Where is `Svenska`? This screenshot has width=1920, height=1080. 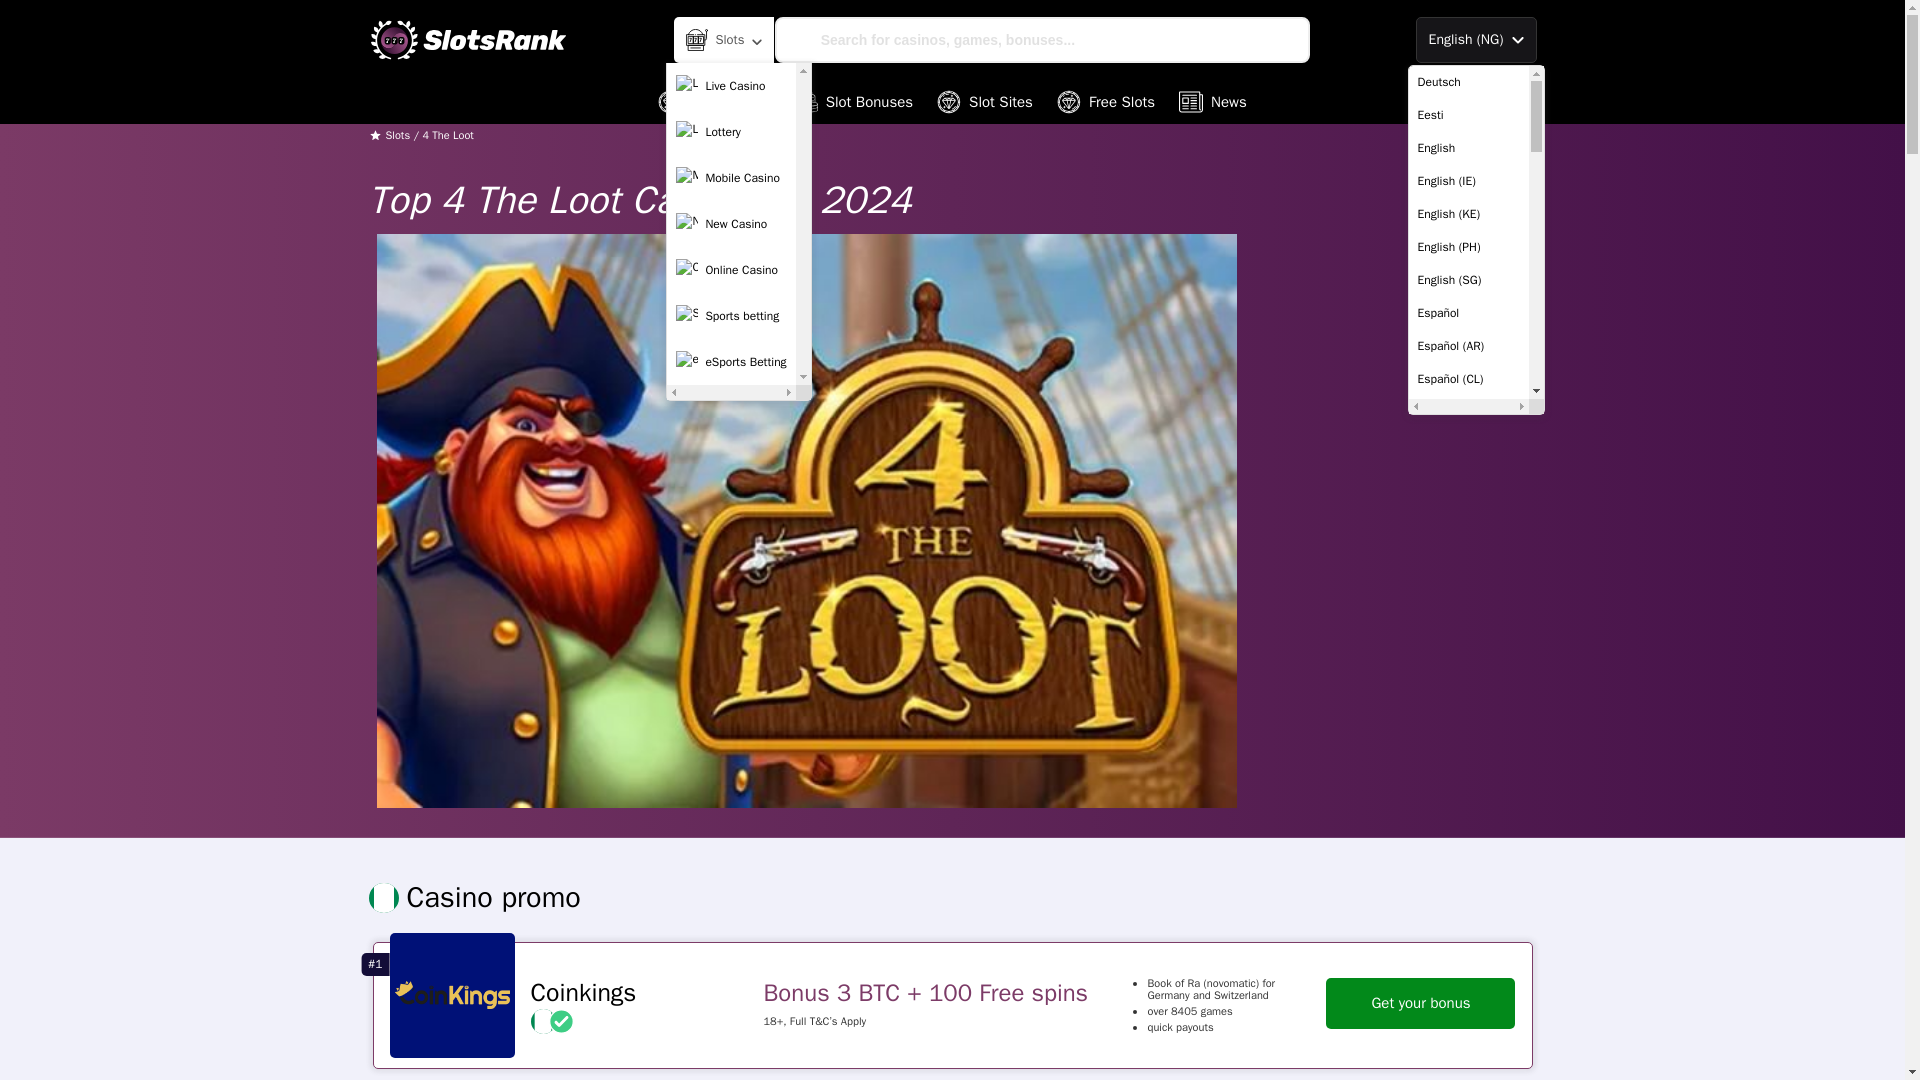
Svenska is located at coordinates (1468, 1006).